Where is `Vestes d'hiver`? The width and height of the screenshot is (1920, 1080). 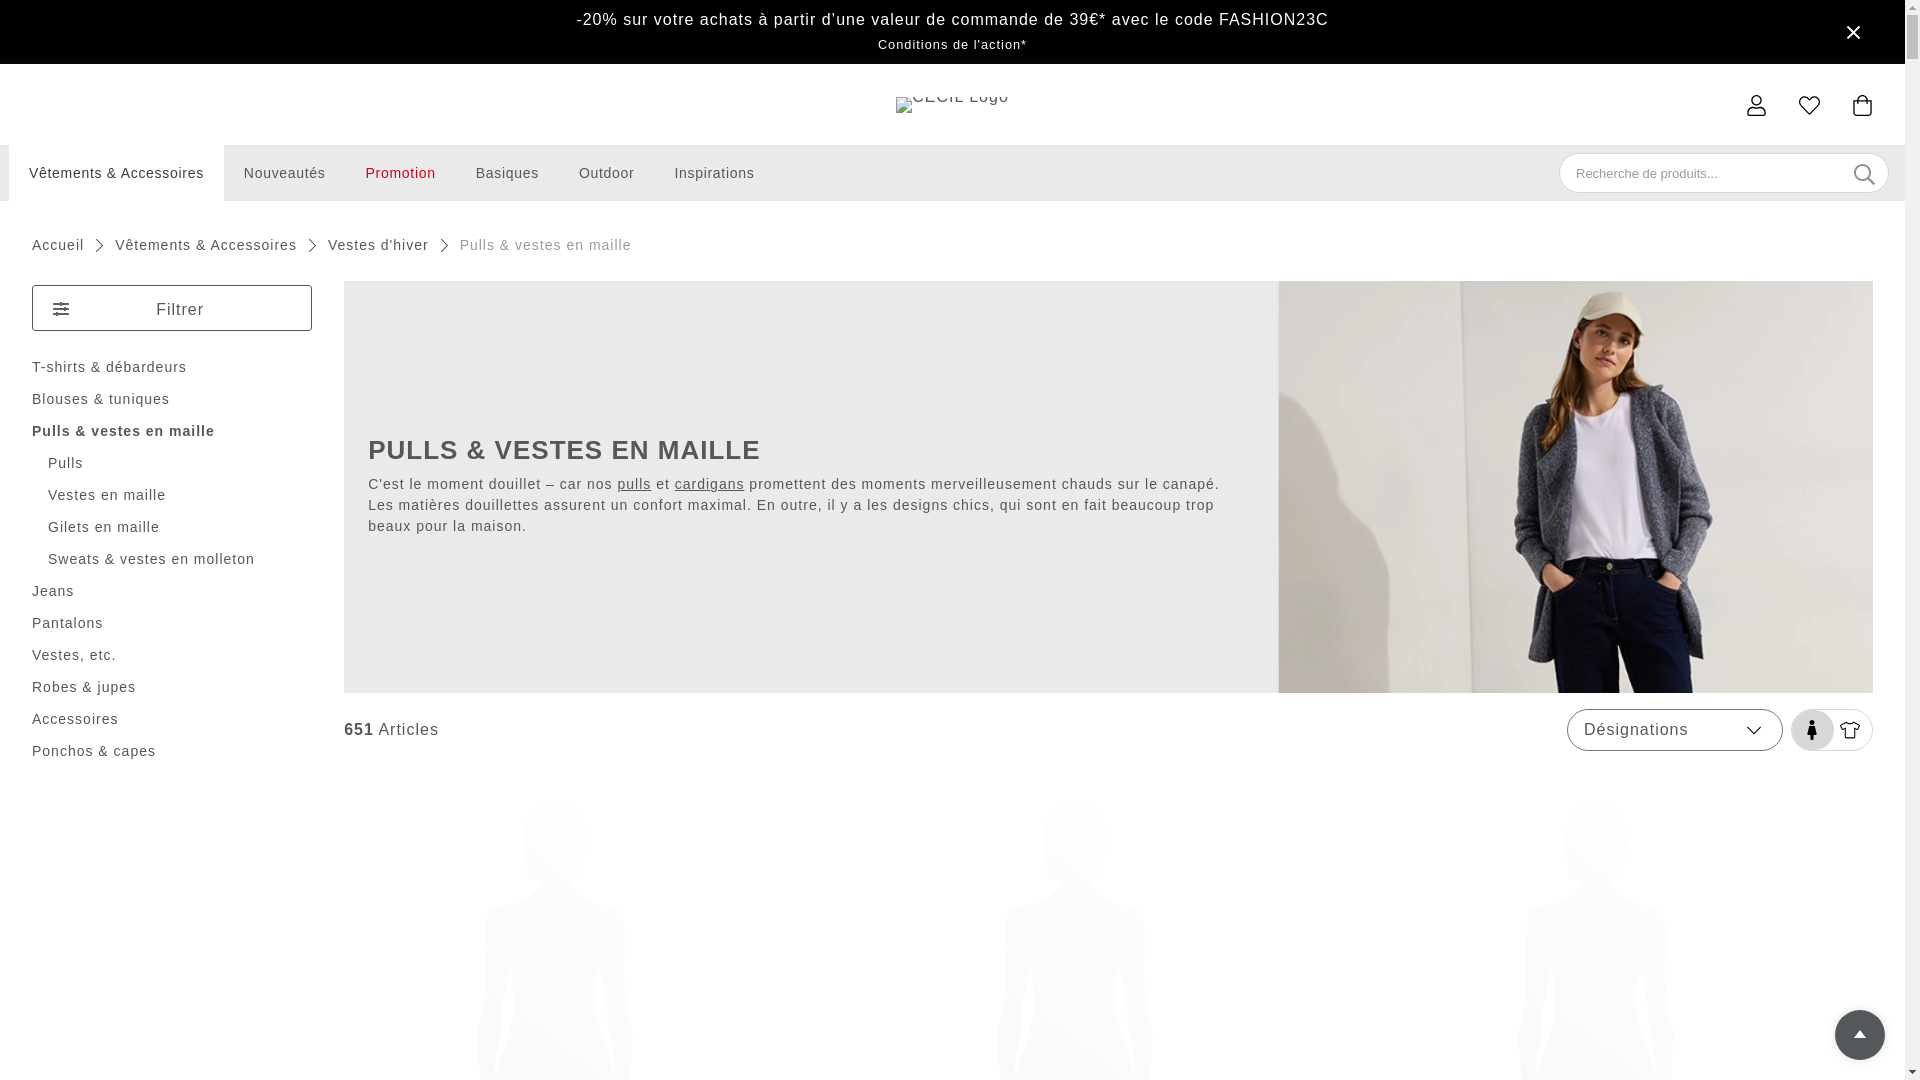 Vestes d'hiver is located at coordinates (378, 246).